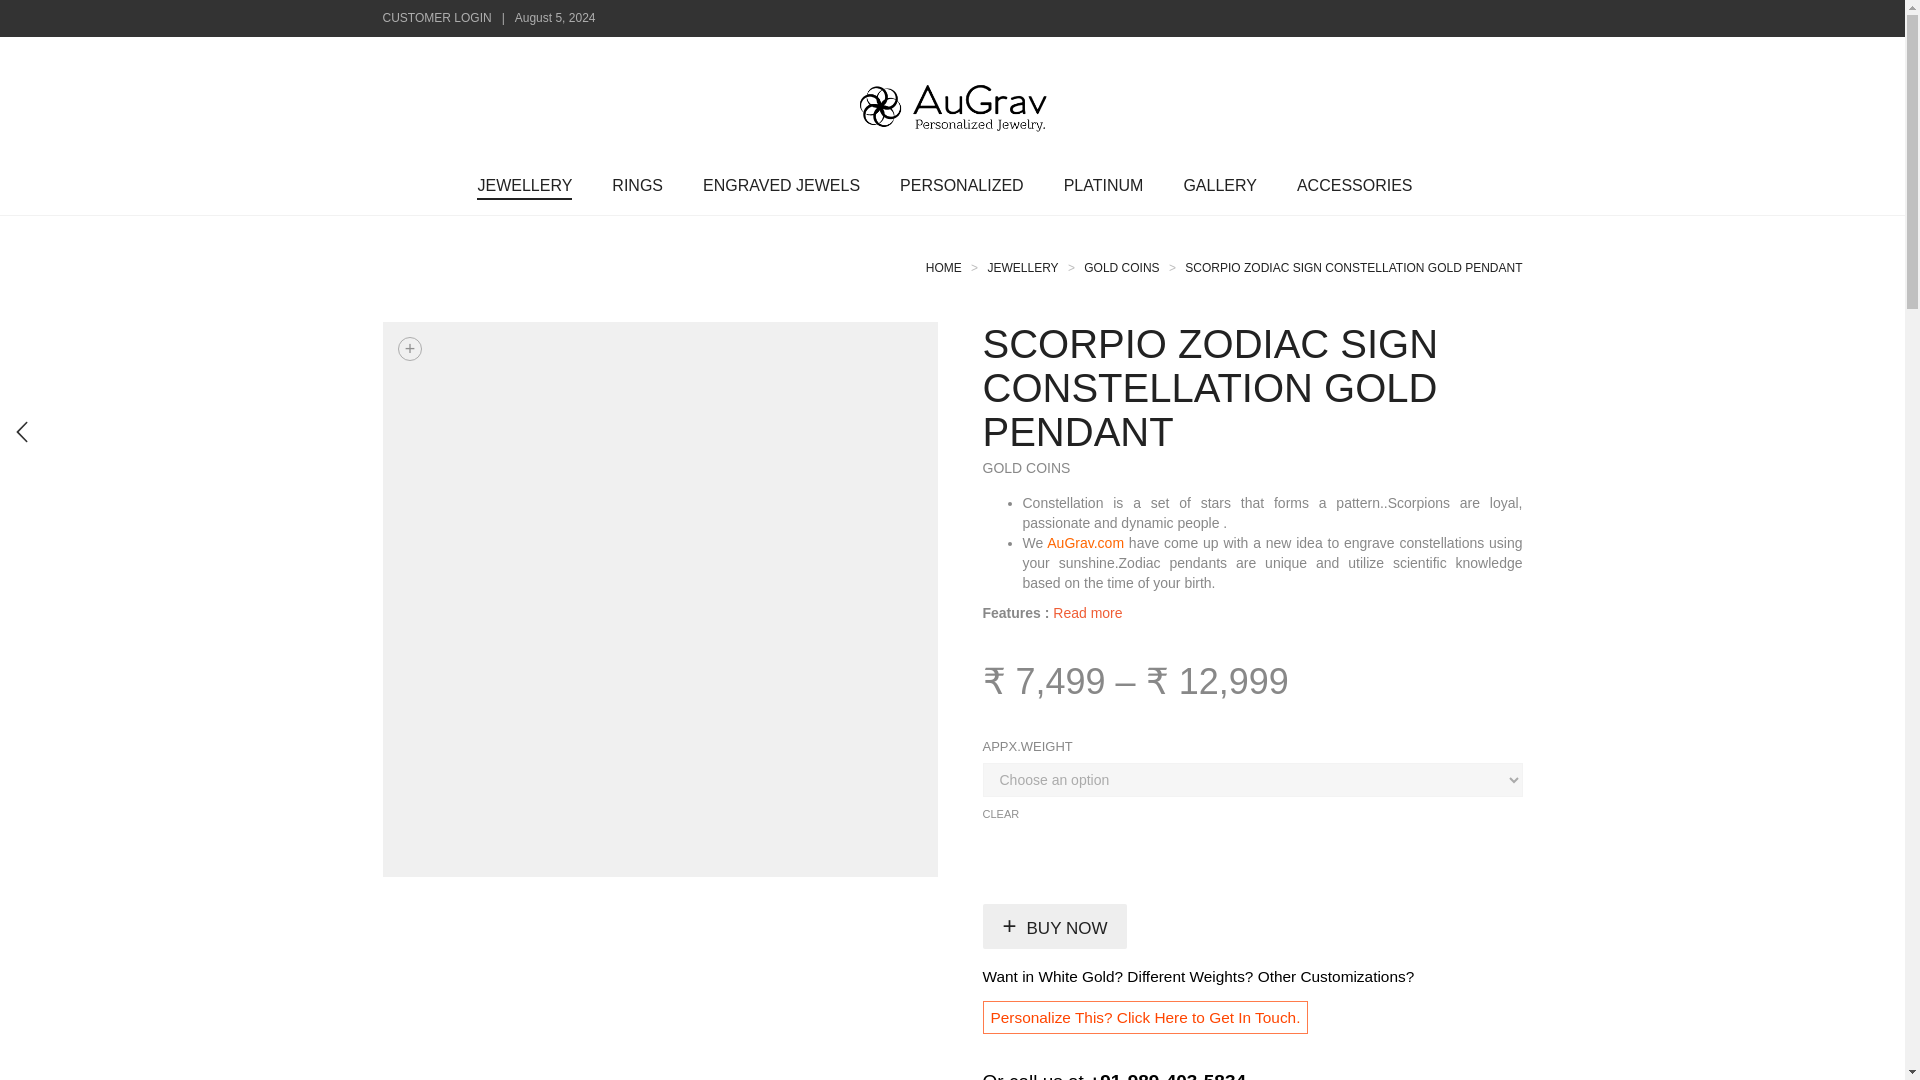 This screenshot has width=1920, height=1080. I want to click on RINGS, so click(637, 186).